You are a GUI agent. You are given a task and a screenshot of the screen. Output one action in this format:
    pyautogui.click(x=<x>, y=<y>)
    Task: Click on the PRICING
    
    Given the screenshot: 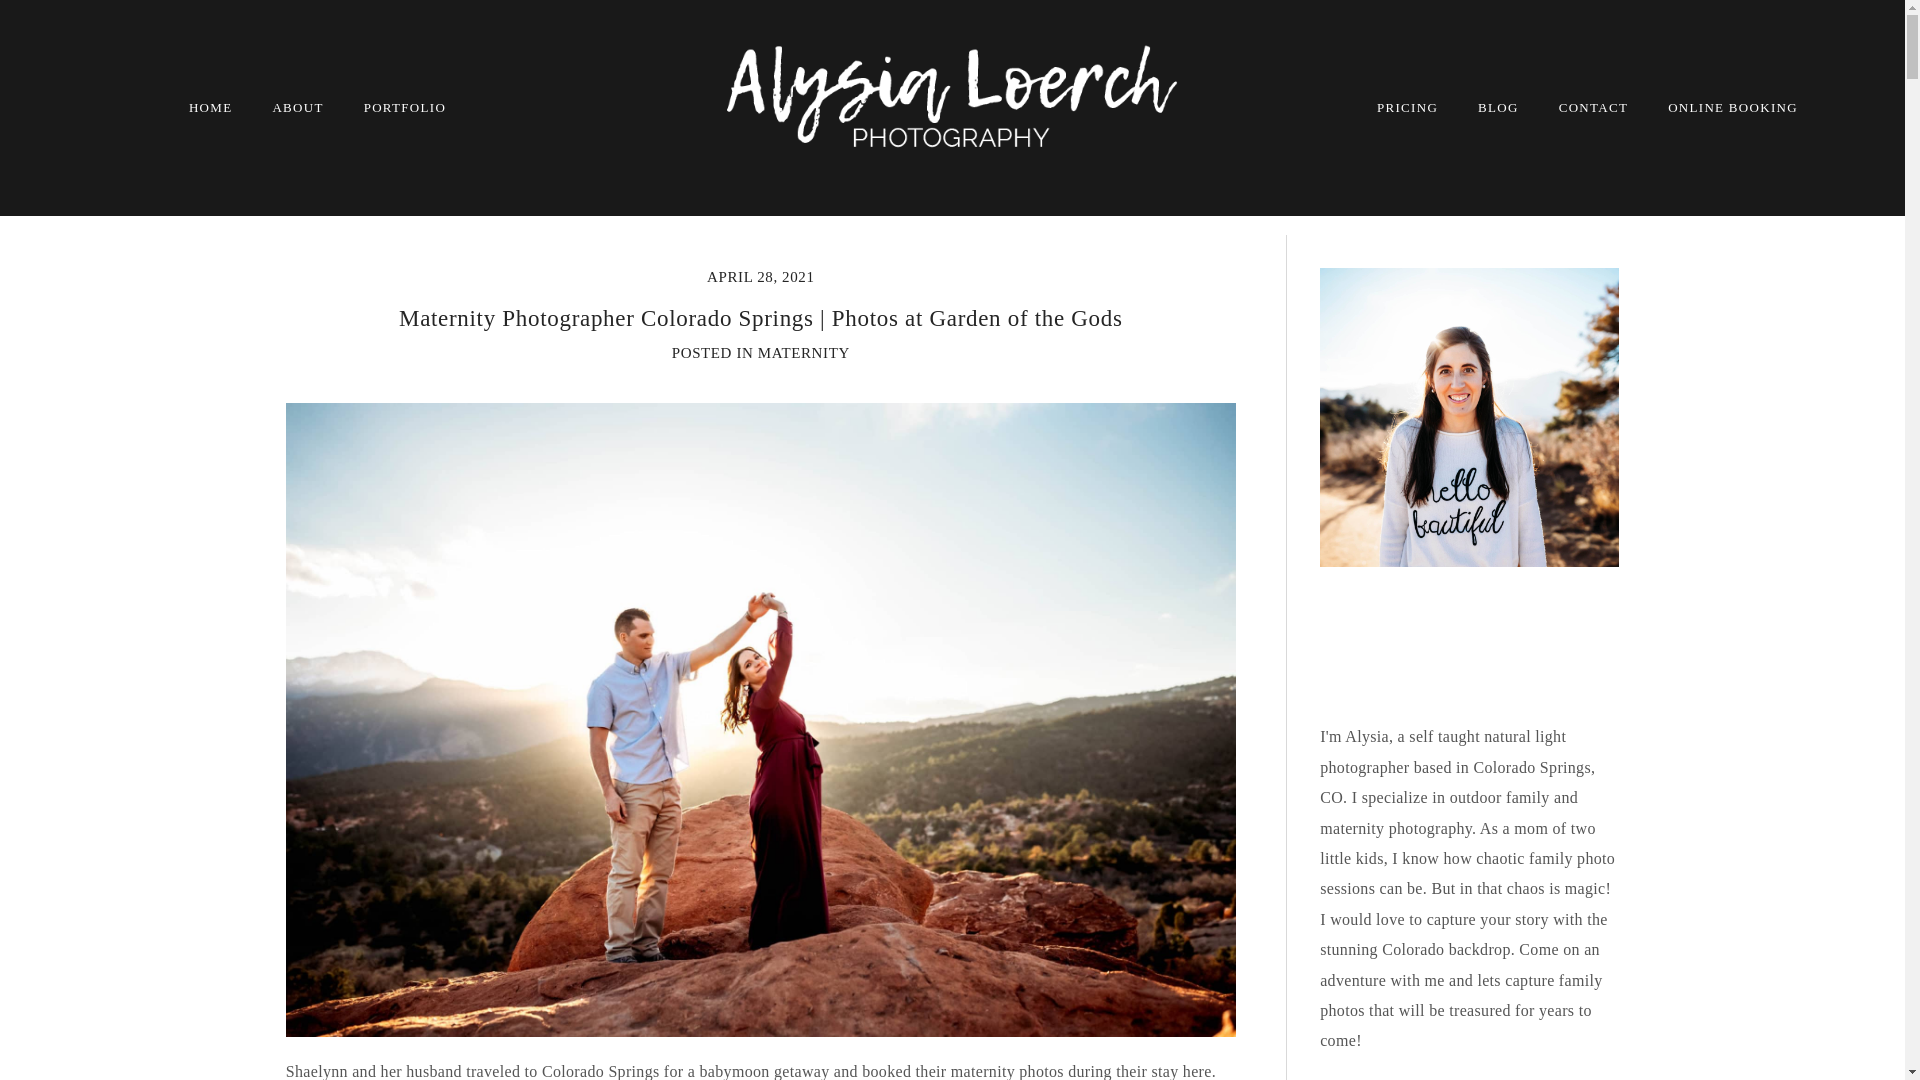 What is the action you would take?
    pyautogui.click(x=1407, y=107)
    